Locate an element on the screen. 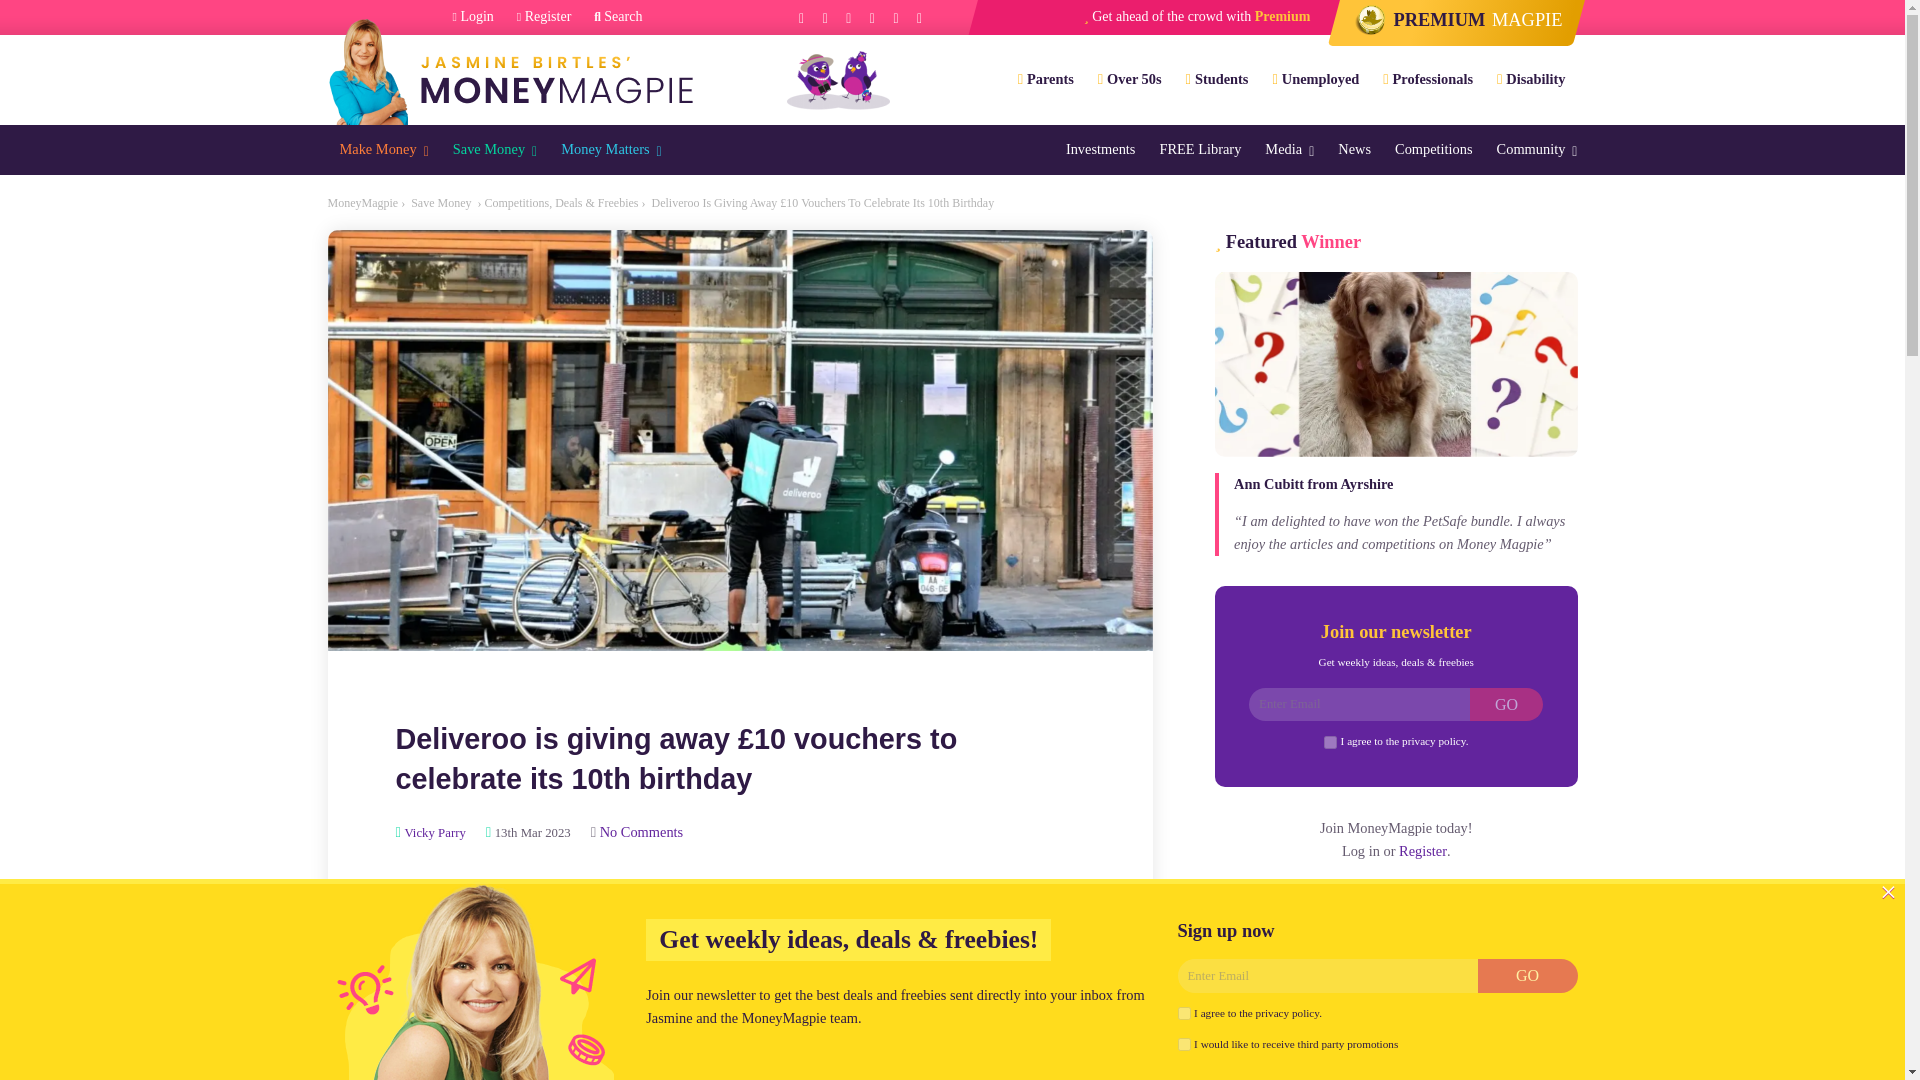  Go to MoneyMagpie. is located at coordinates (364, 202).